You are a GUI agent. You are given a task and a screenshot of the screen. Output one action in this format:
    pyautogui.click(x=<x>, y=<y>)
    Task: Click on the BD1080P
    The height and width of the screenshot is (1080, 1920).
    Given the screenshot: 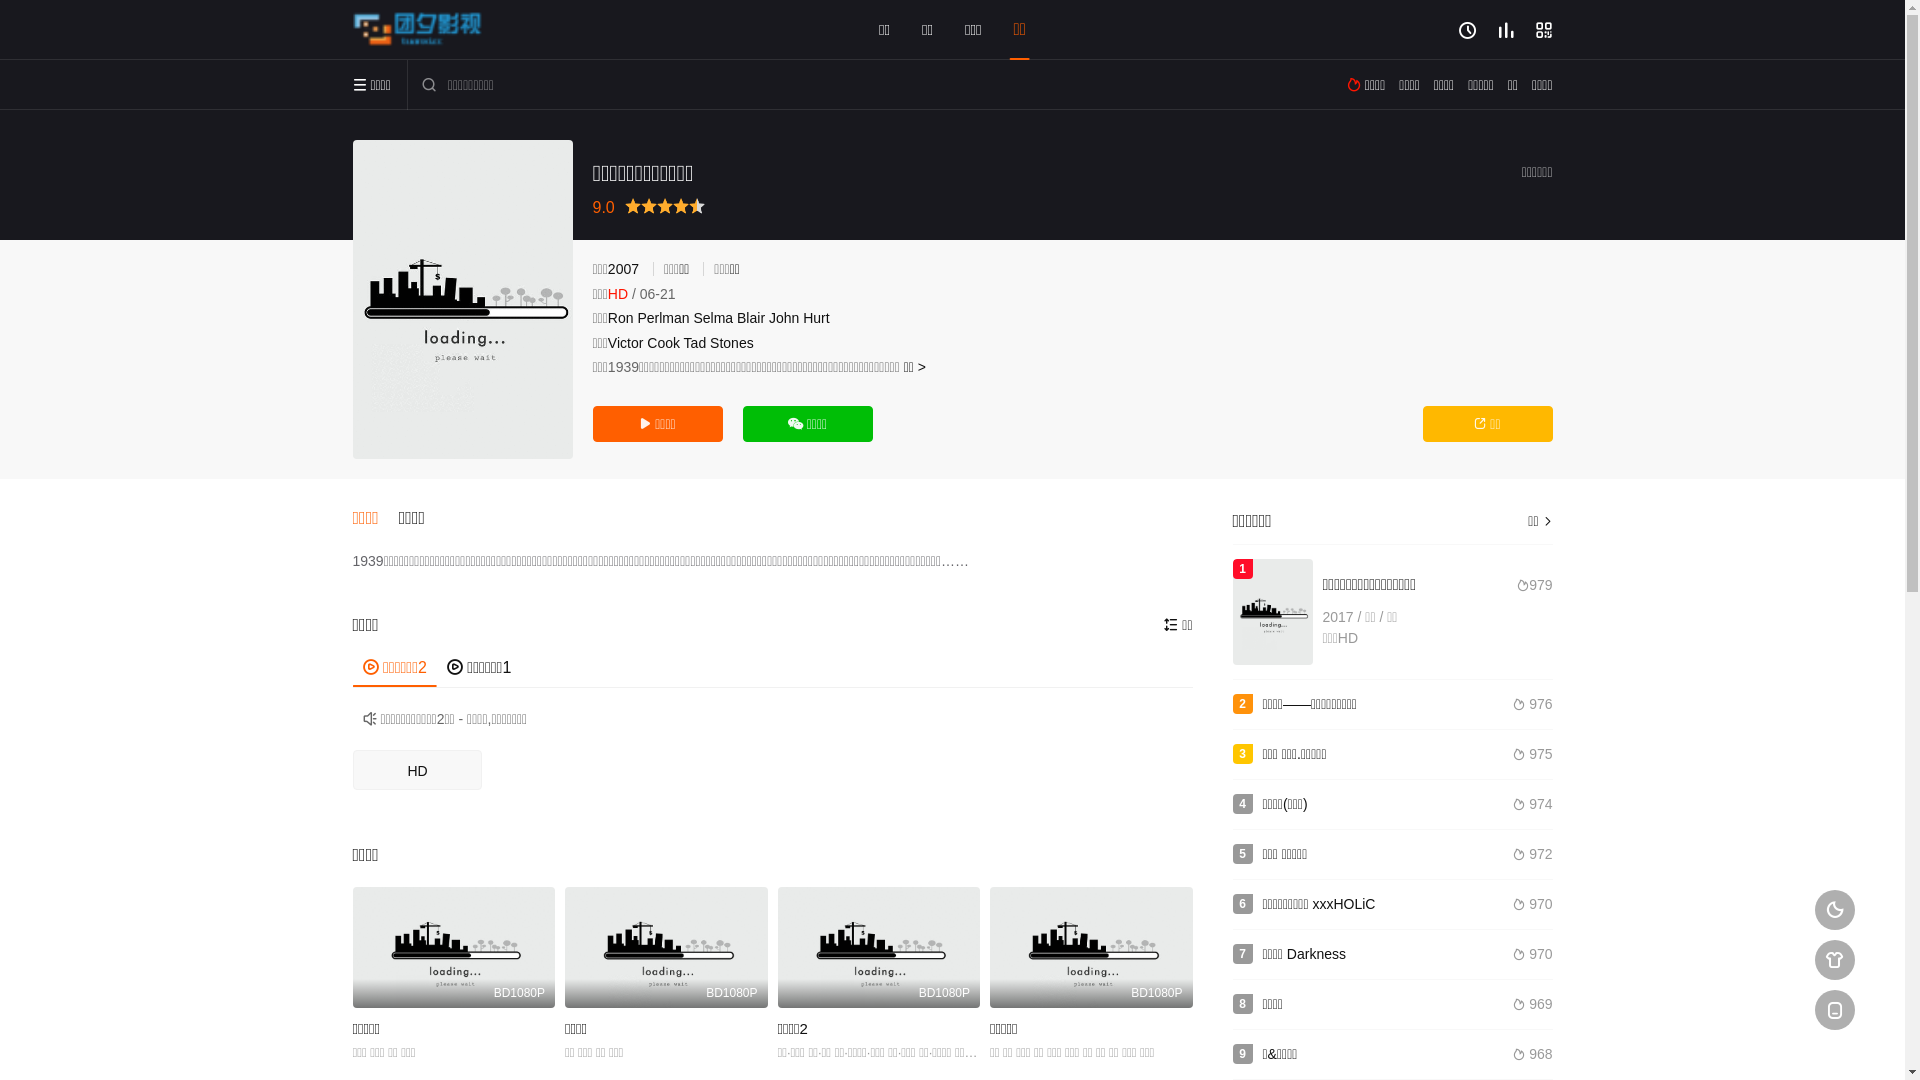 What is the action you would take?
    pyautogui.click(x=1092, y=948)
    